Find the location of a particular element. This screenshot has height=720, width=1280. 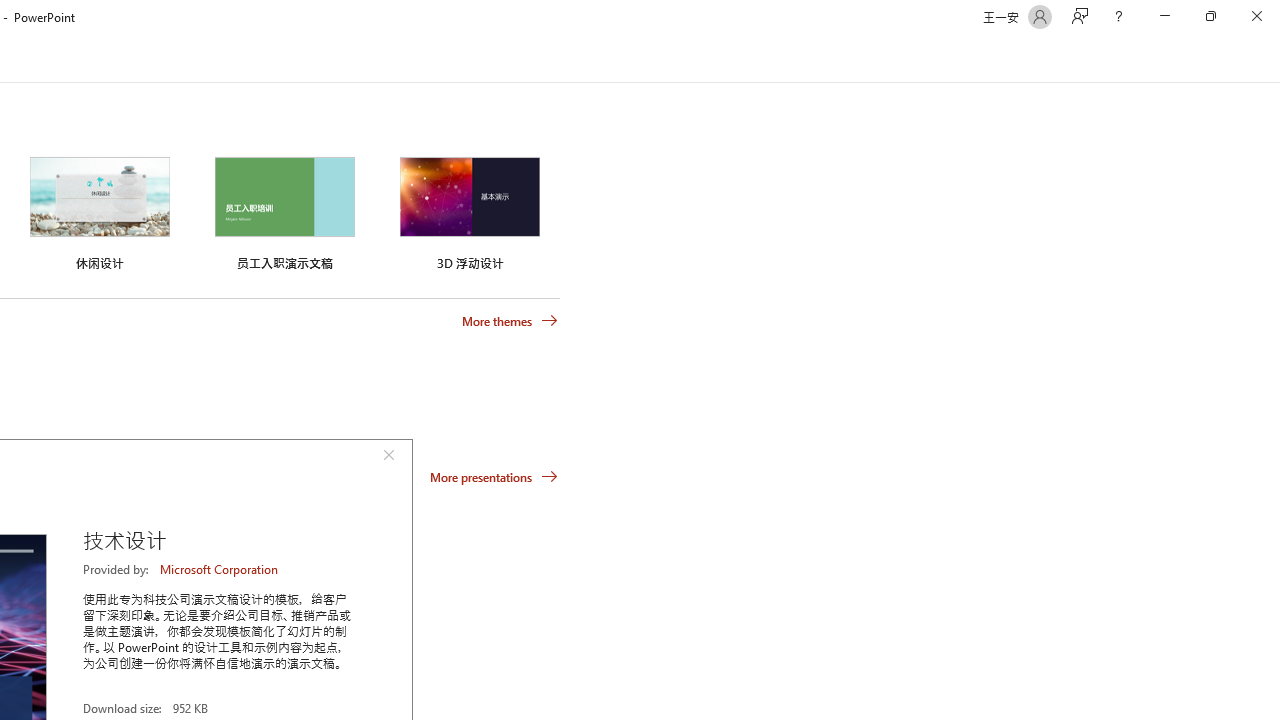

More themes is located at coordinates (510, 321).